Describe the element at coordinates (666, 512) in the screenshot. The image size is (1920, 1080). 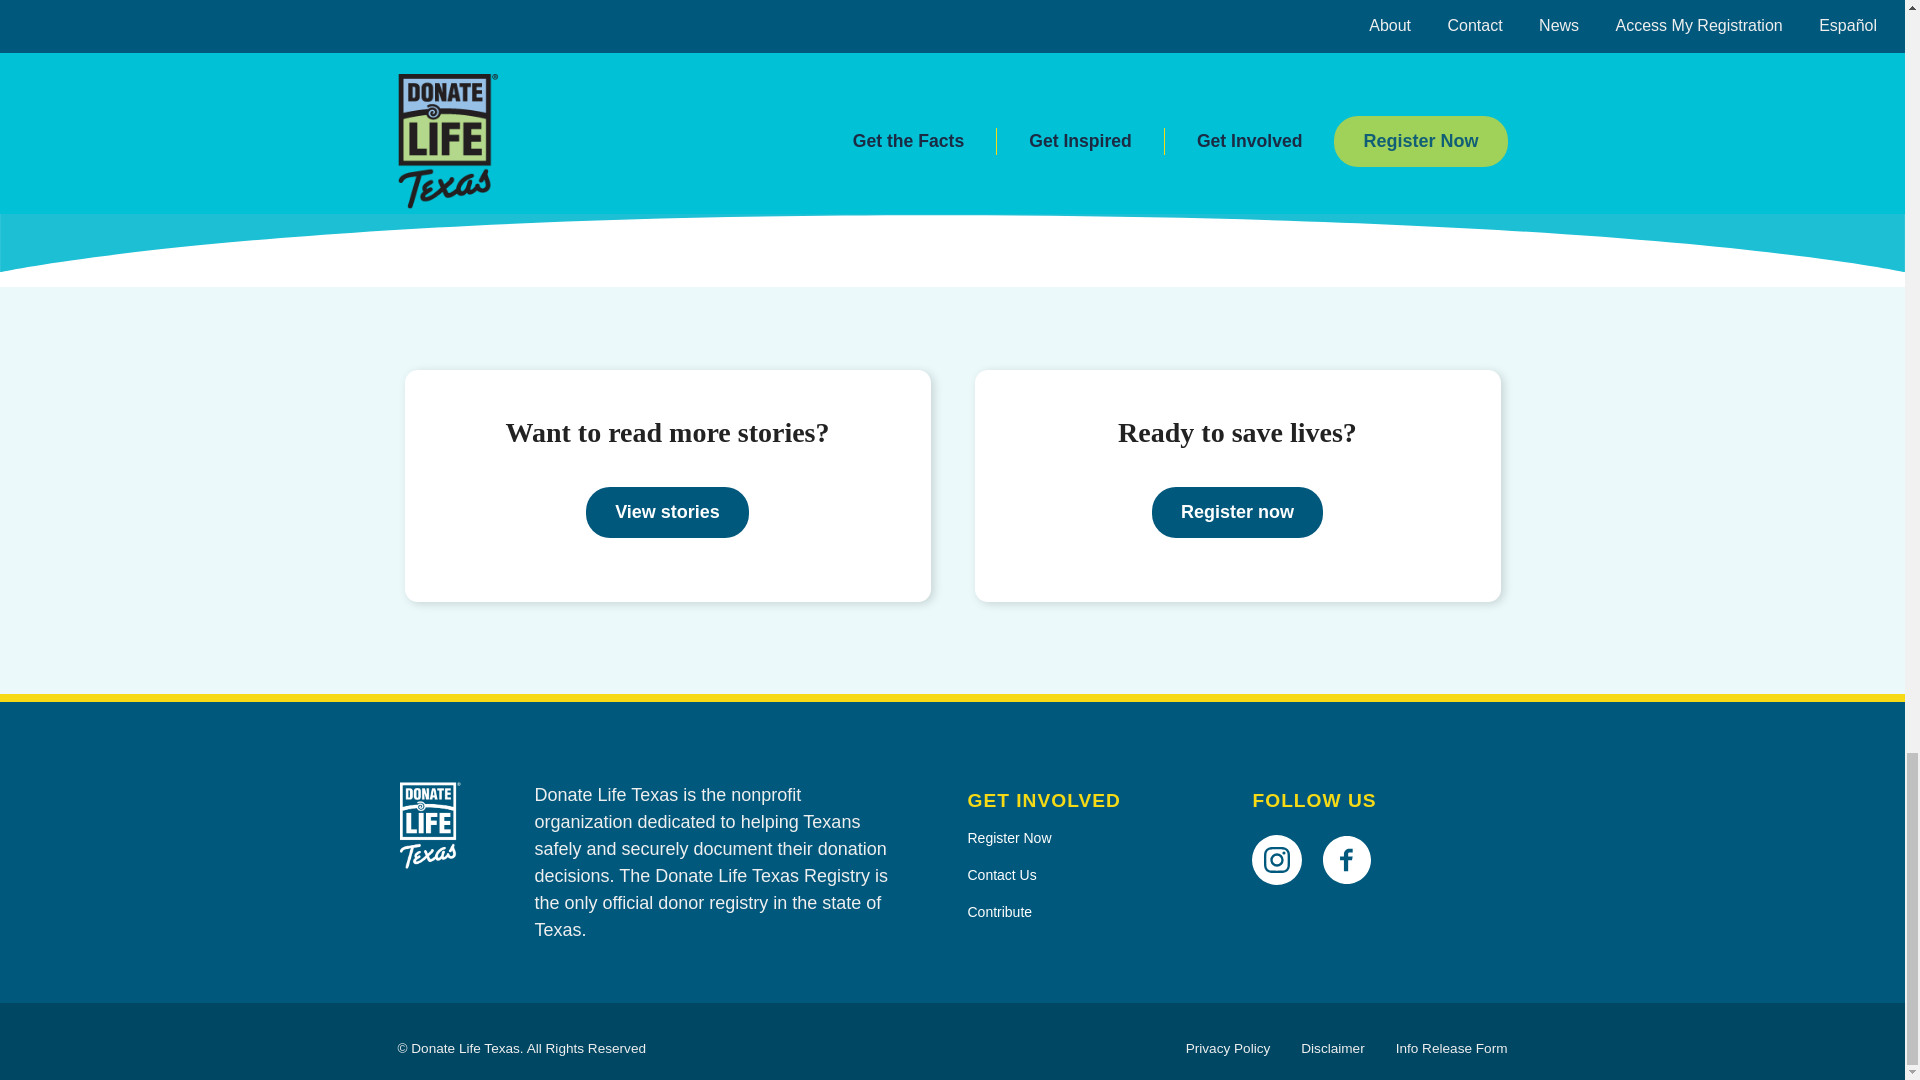
I see `View stories` at that location.